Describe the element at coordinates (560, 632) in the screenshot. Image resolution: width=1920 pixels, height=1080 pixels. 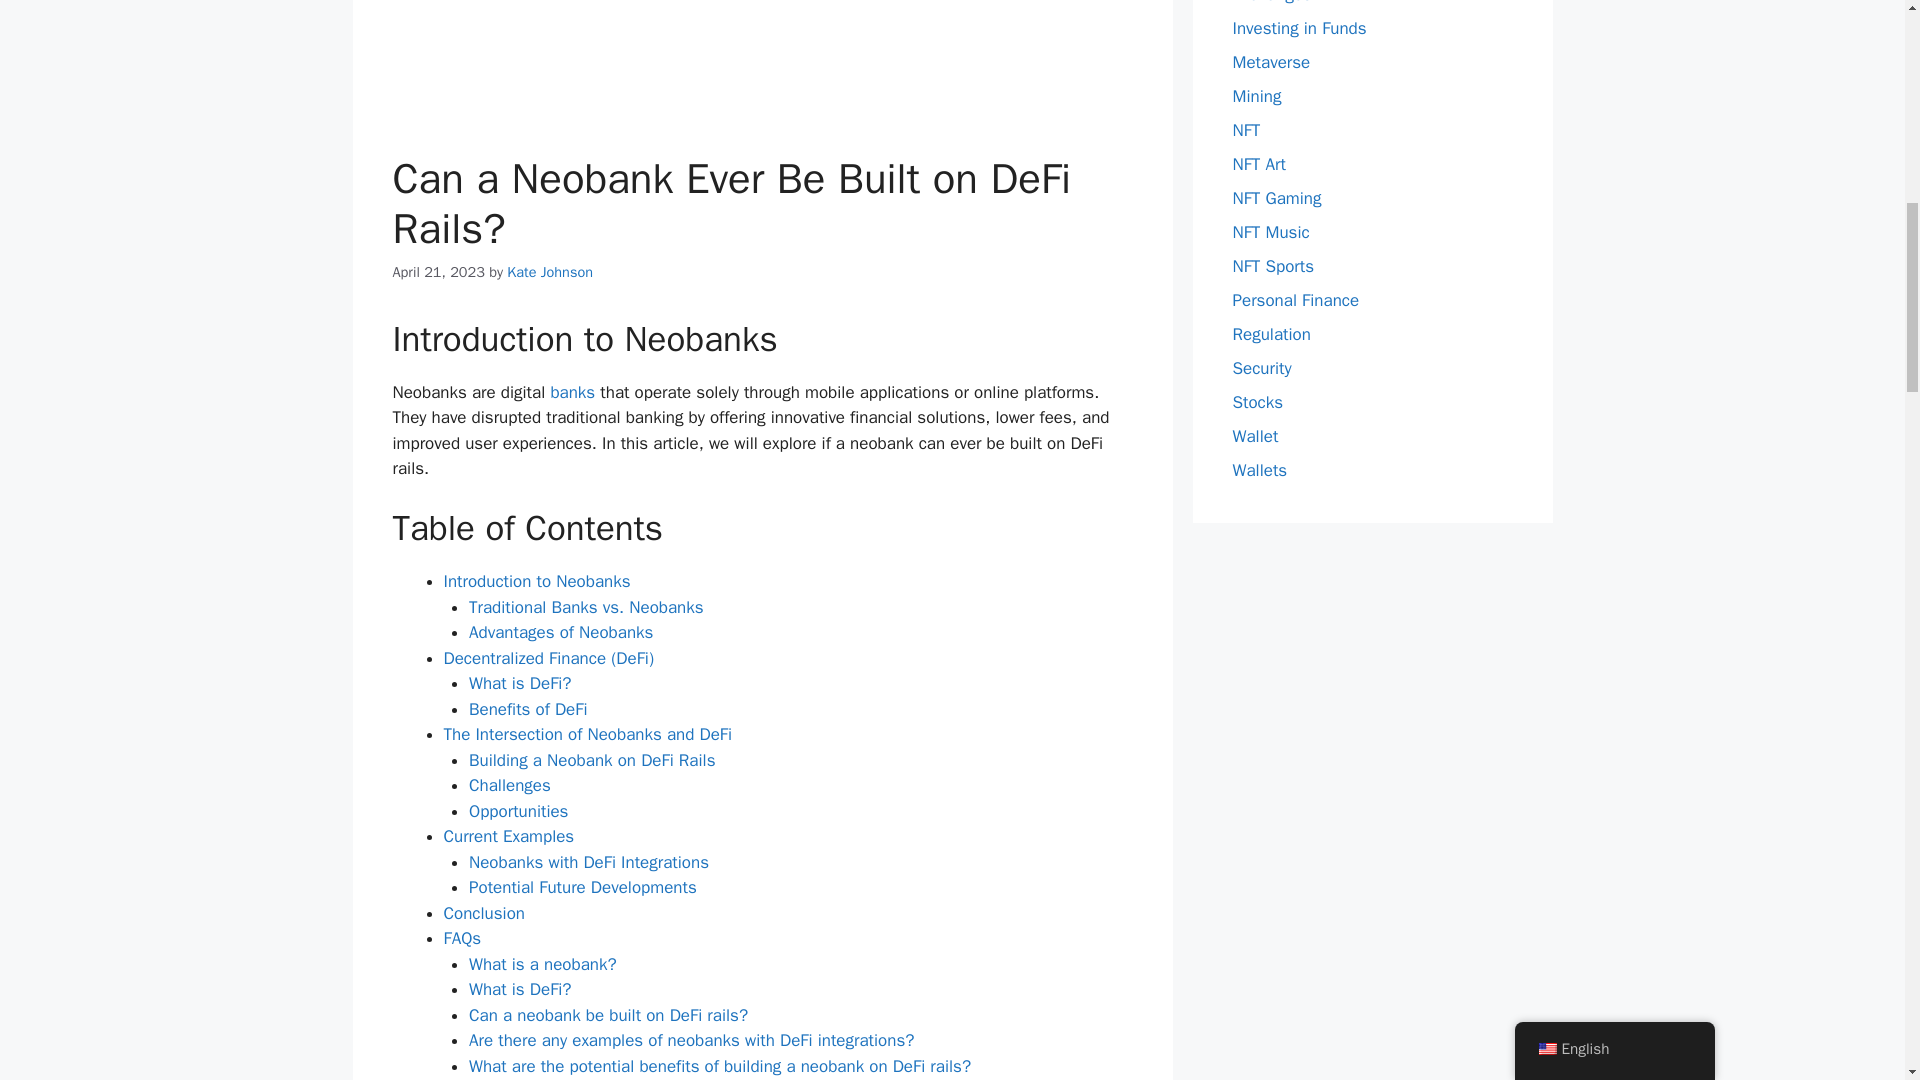
I see `Advantages of Neobanks` at that location.